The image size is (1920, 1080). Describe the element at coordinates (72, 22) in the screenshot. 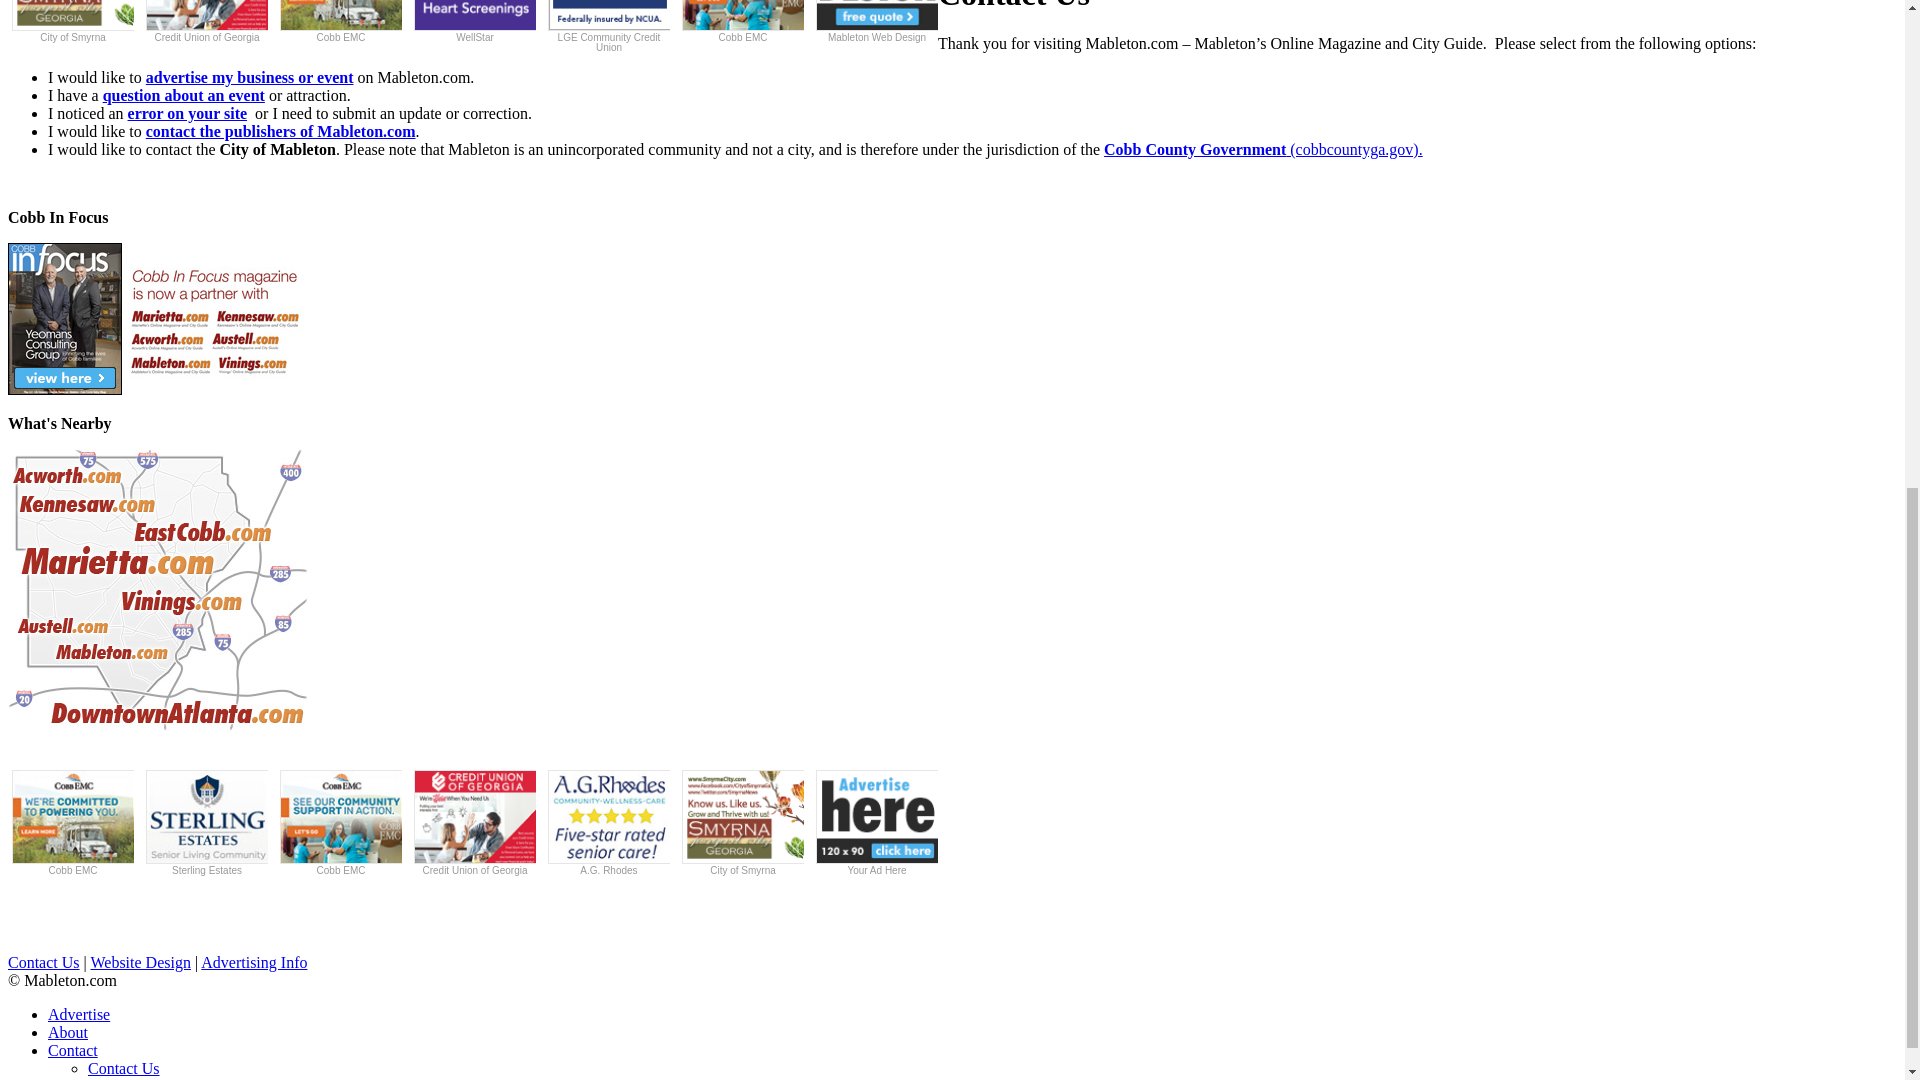

I see `City of Smyrna` at that location.